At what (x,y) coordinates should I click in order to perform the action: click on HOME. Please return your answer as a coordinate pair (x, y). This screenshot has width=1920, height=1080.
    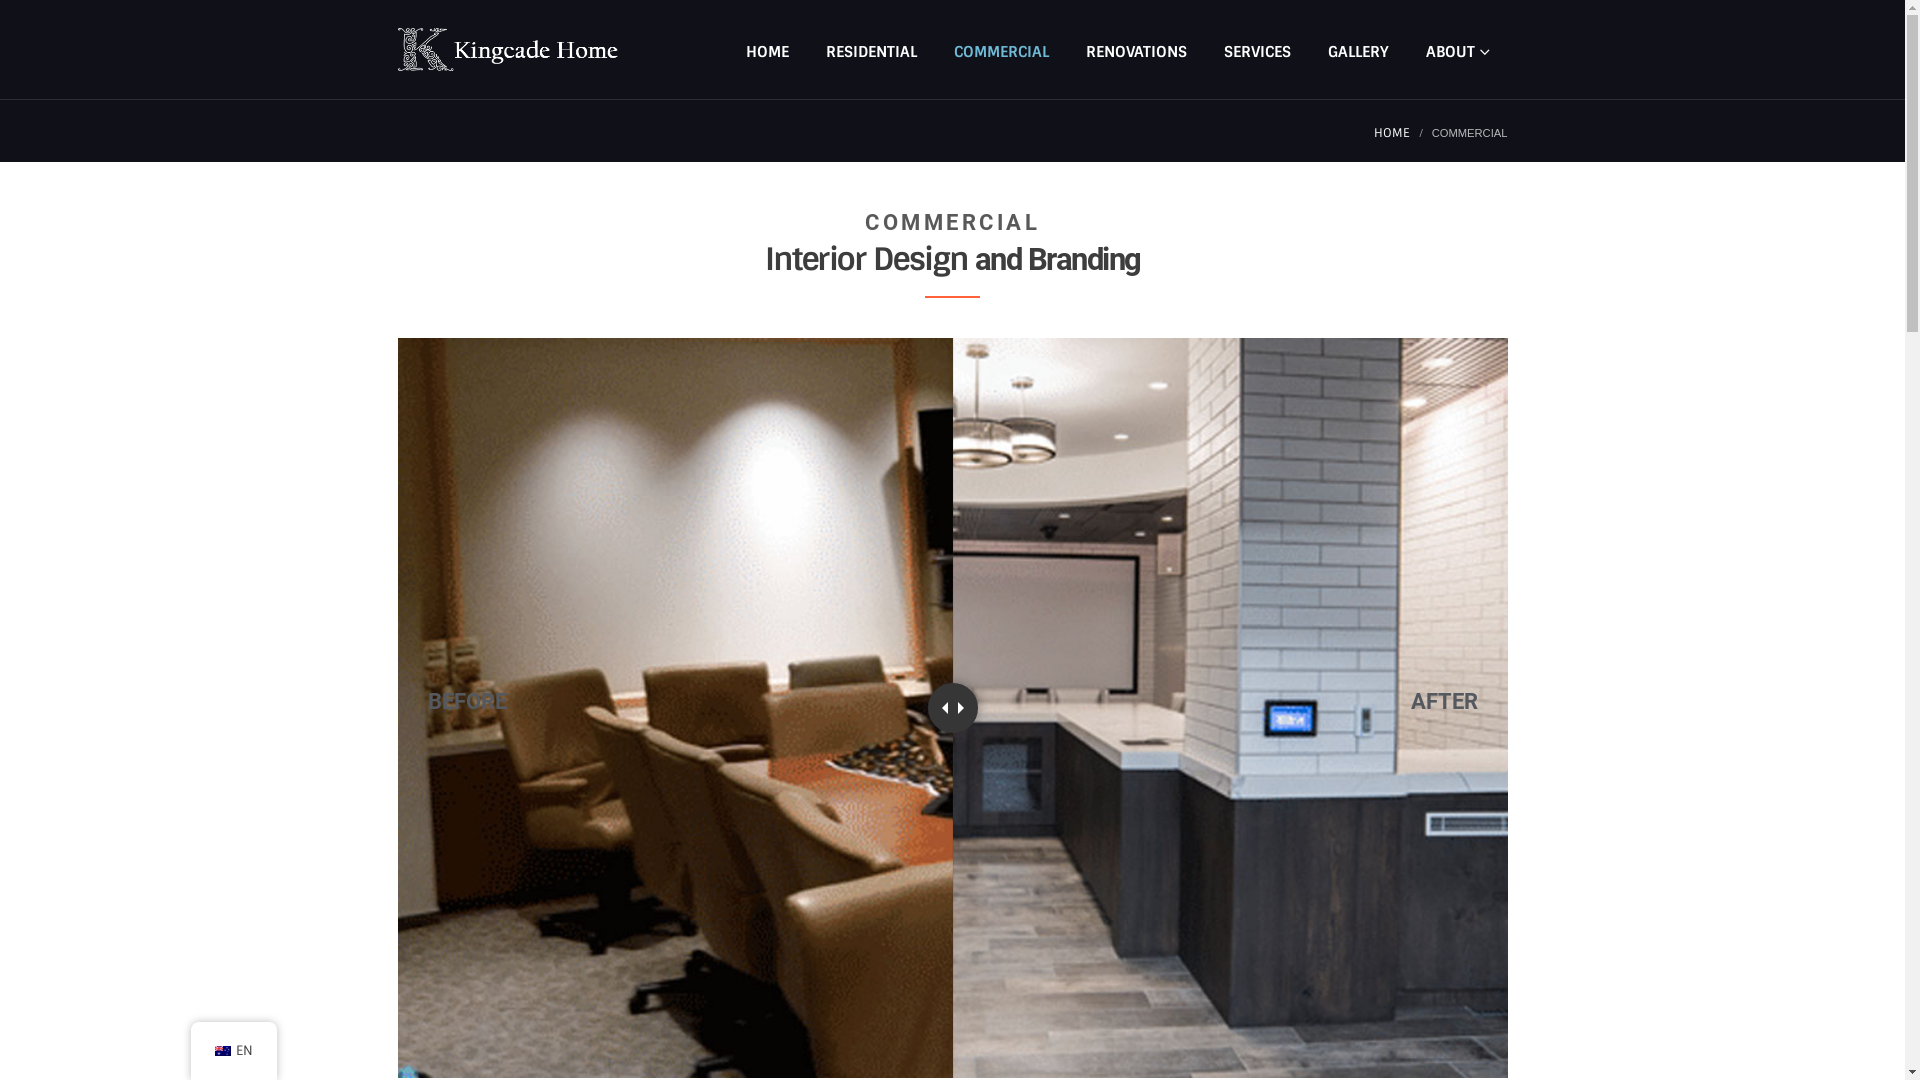
    Looking at the image, I should click on (1392, 133).